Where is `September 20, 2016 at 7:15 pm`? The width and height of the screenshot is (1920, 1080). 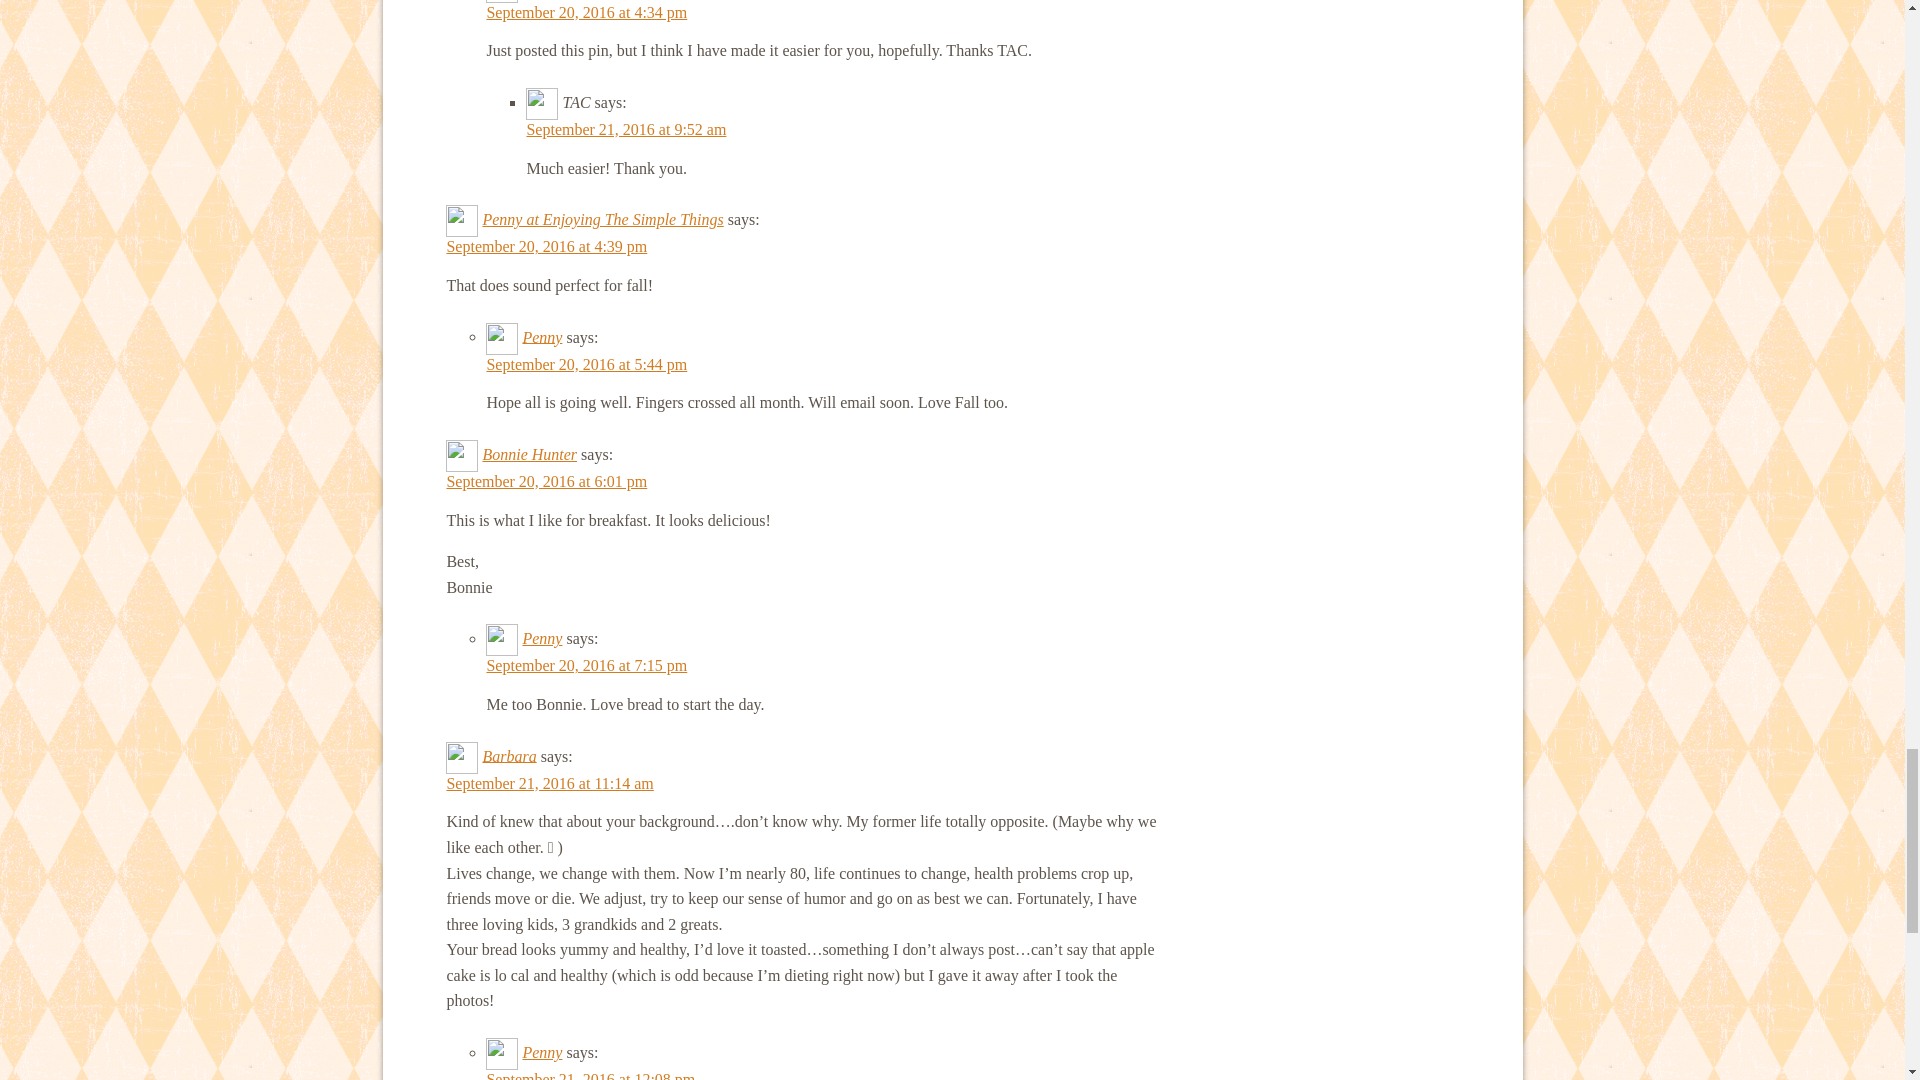
September 20, 2016 at 7:15 pm is located at coordinates (586, 664).